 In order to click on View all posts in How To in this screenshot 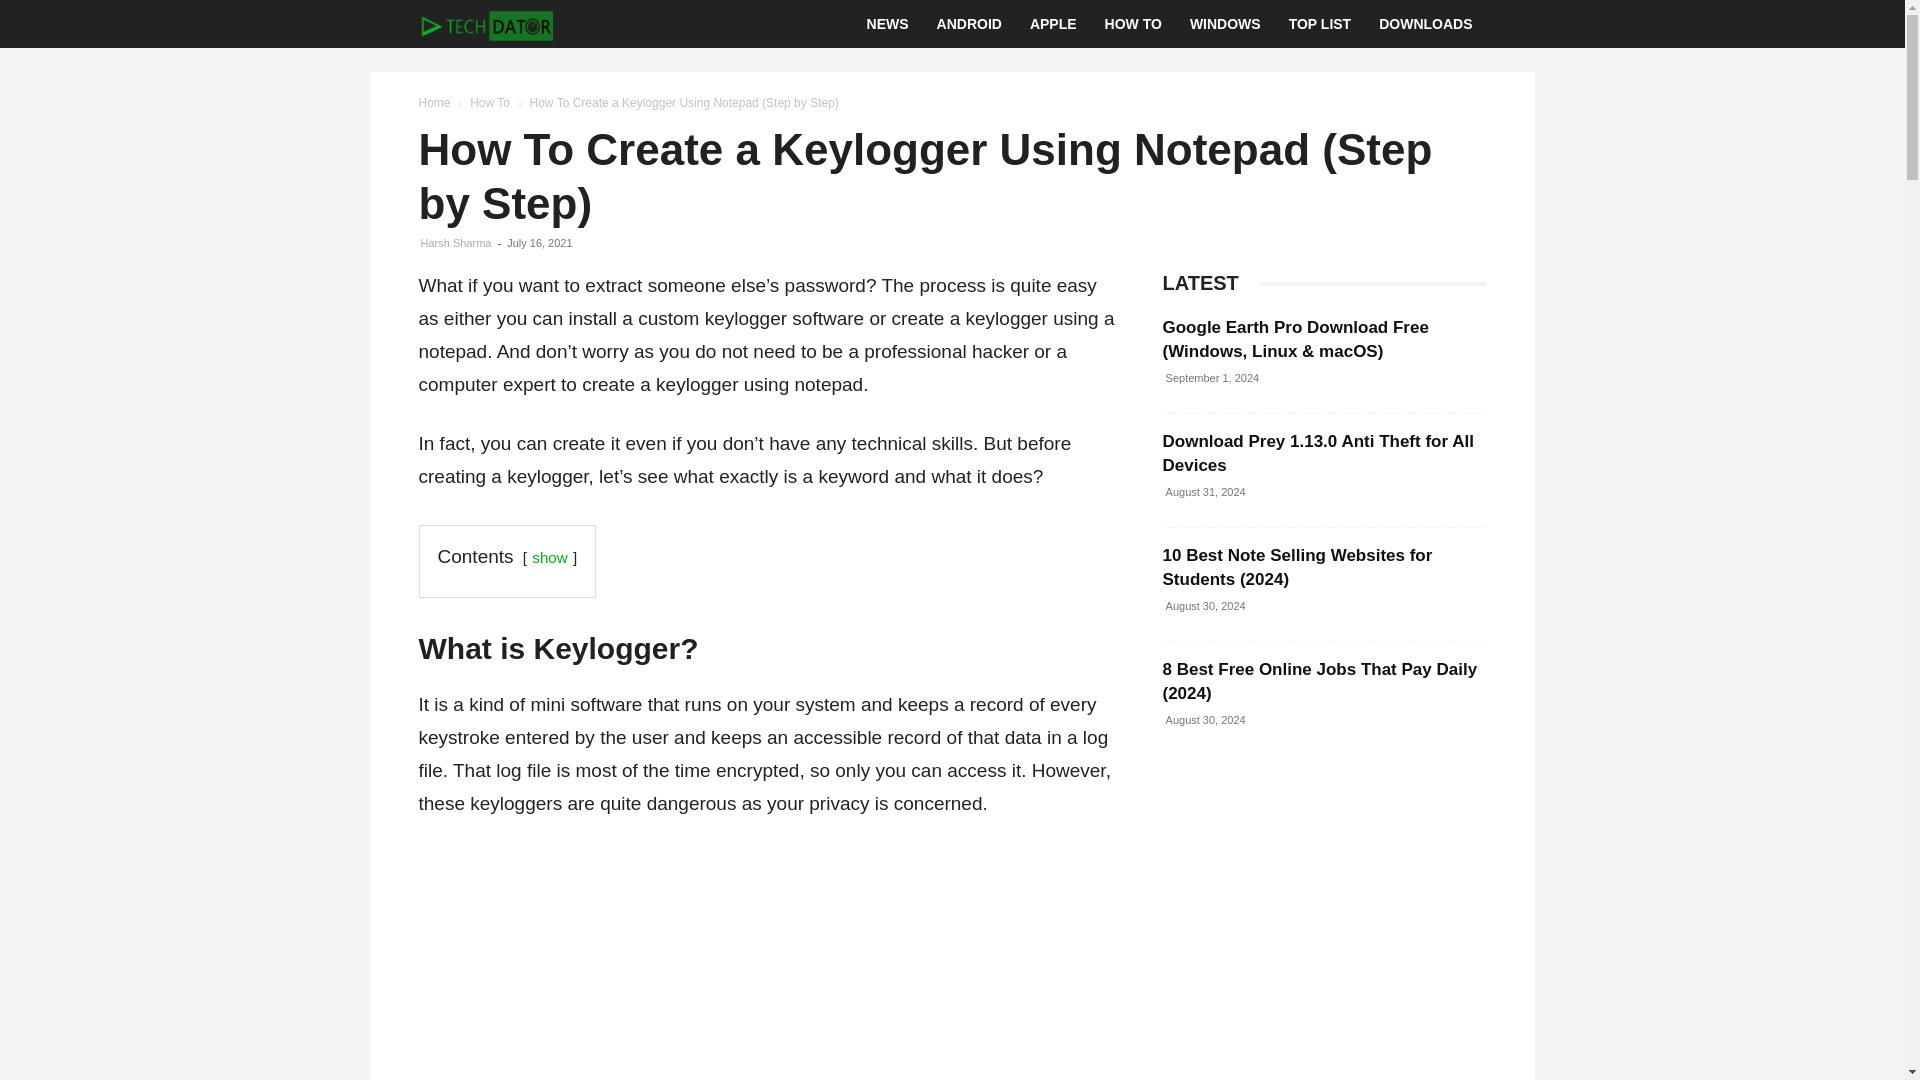, I will do `click(490, 103)`.